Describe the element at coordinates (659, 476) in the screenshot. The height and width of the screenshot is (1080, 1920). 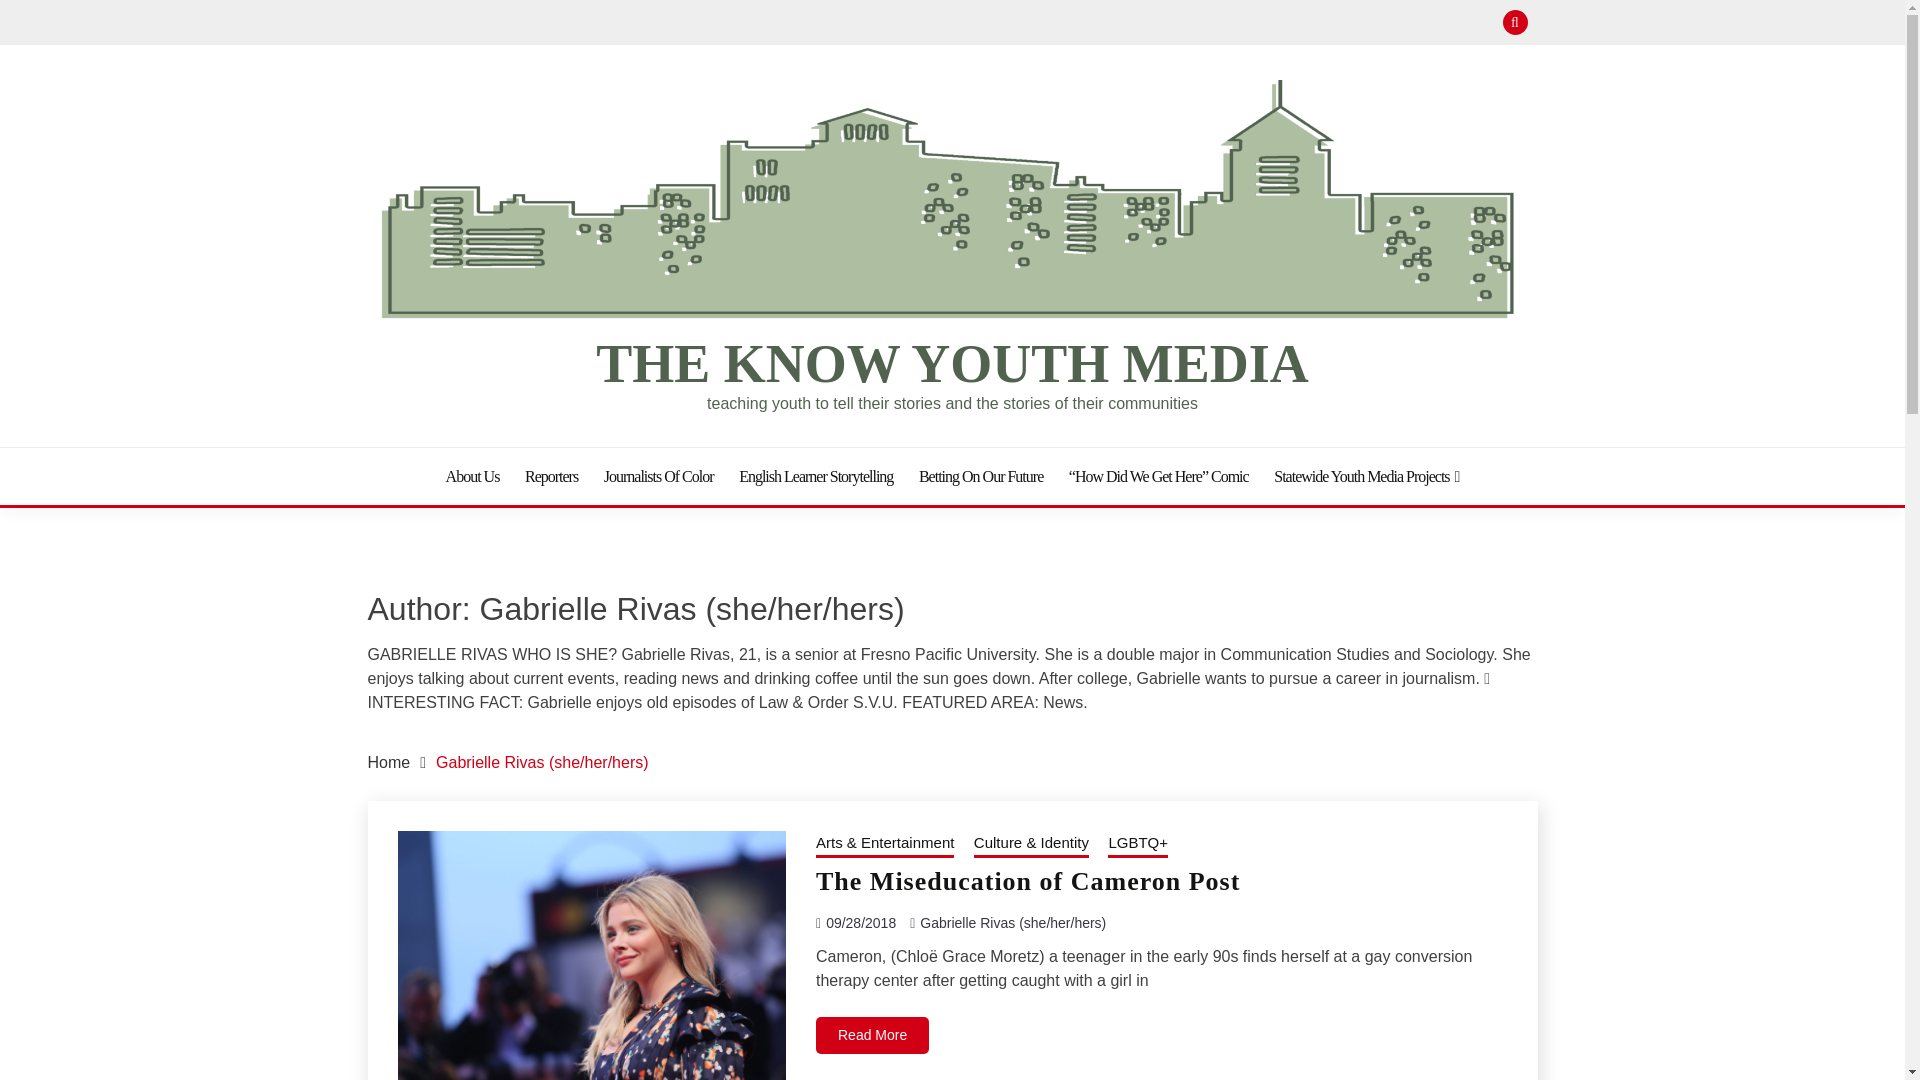
I see `Journalists Of Color` at that location.